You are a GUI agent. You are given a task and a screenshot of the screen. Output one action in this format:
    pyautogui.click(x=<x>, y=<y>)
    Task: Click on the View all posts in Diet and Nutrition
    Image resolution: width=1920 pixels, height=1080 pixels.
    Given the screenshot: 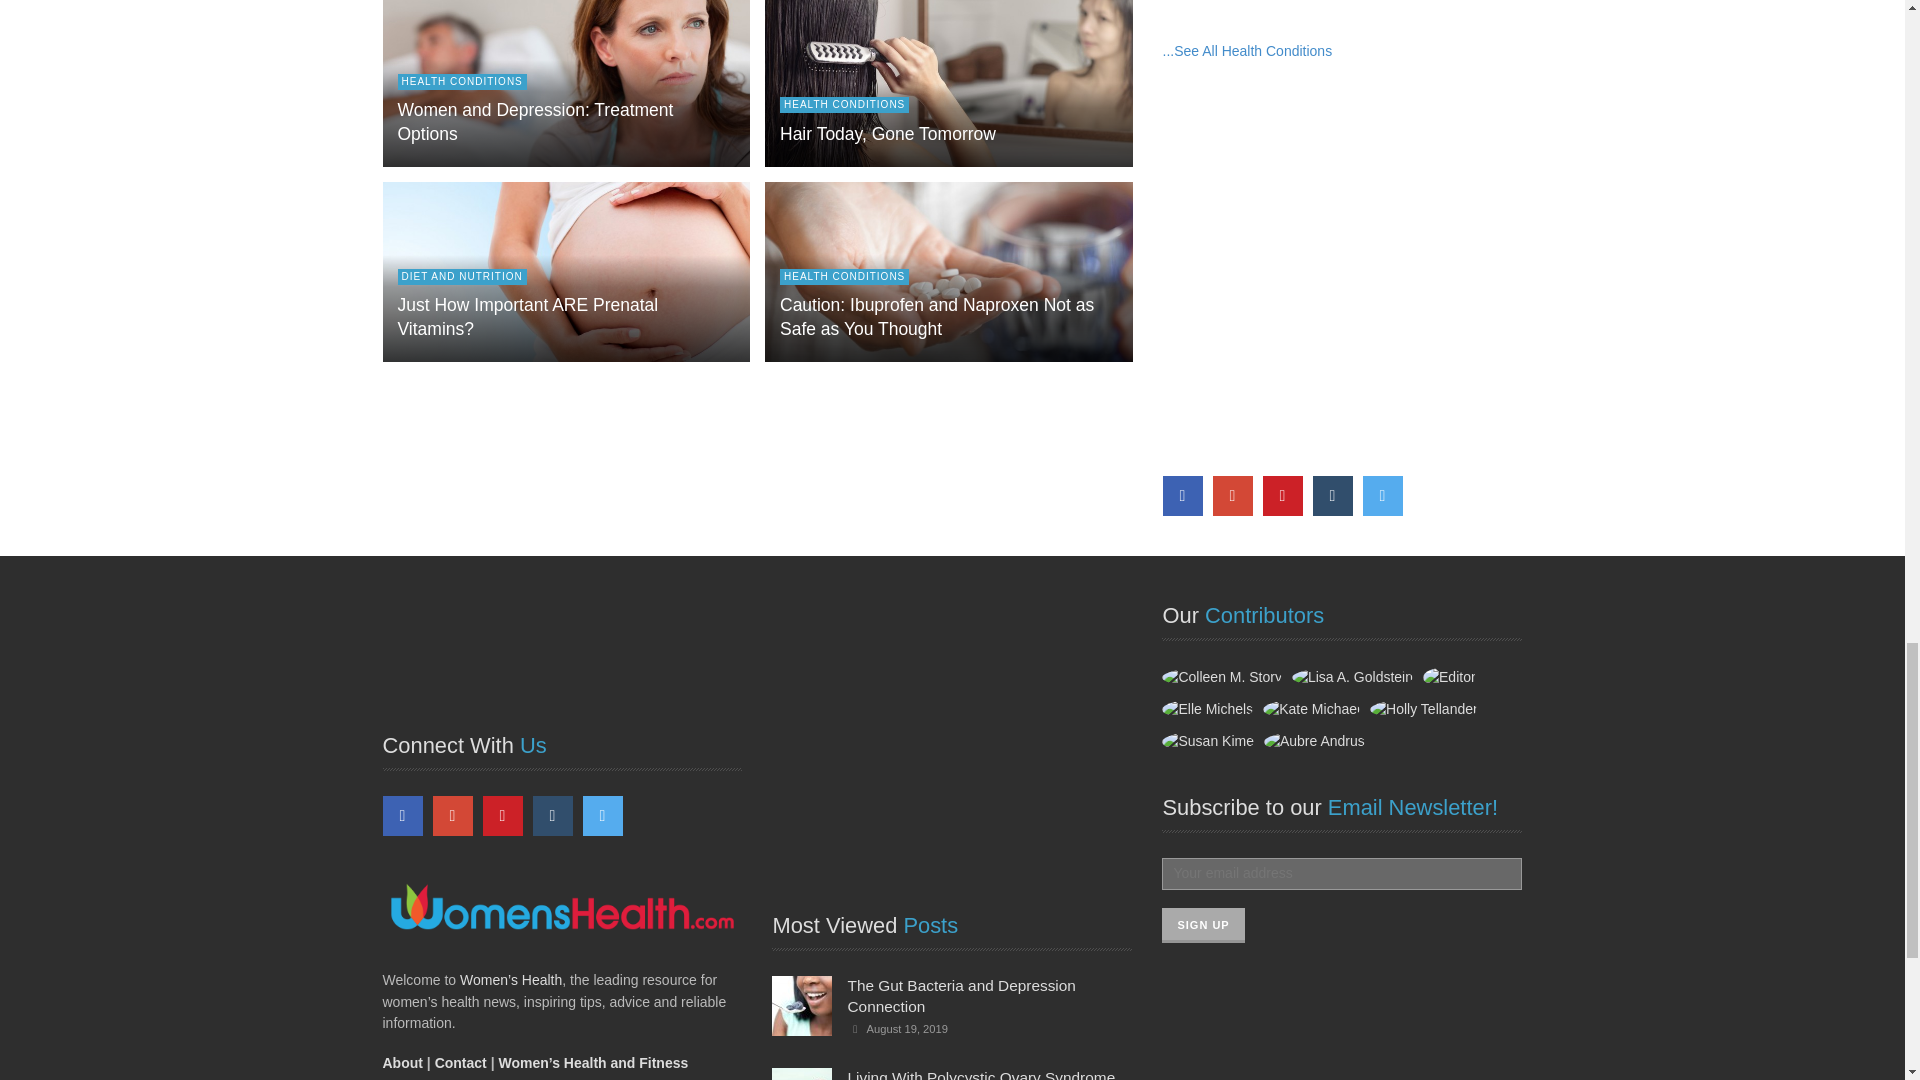 What is the action you would take?
    pyautogui.click(x=462, y=276)
    